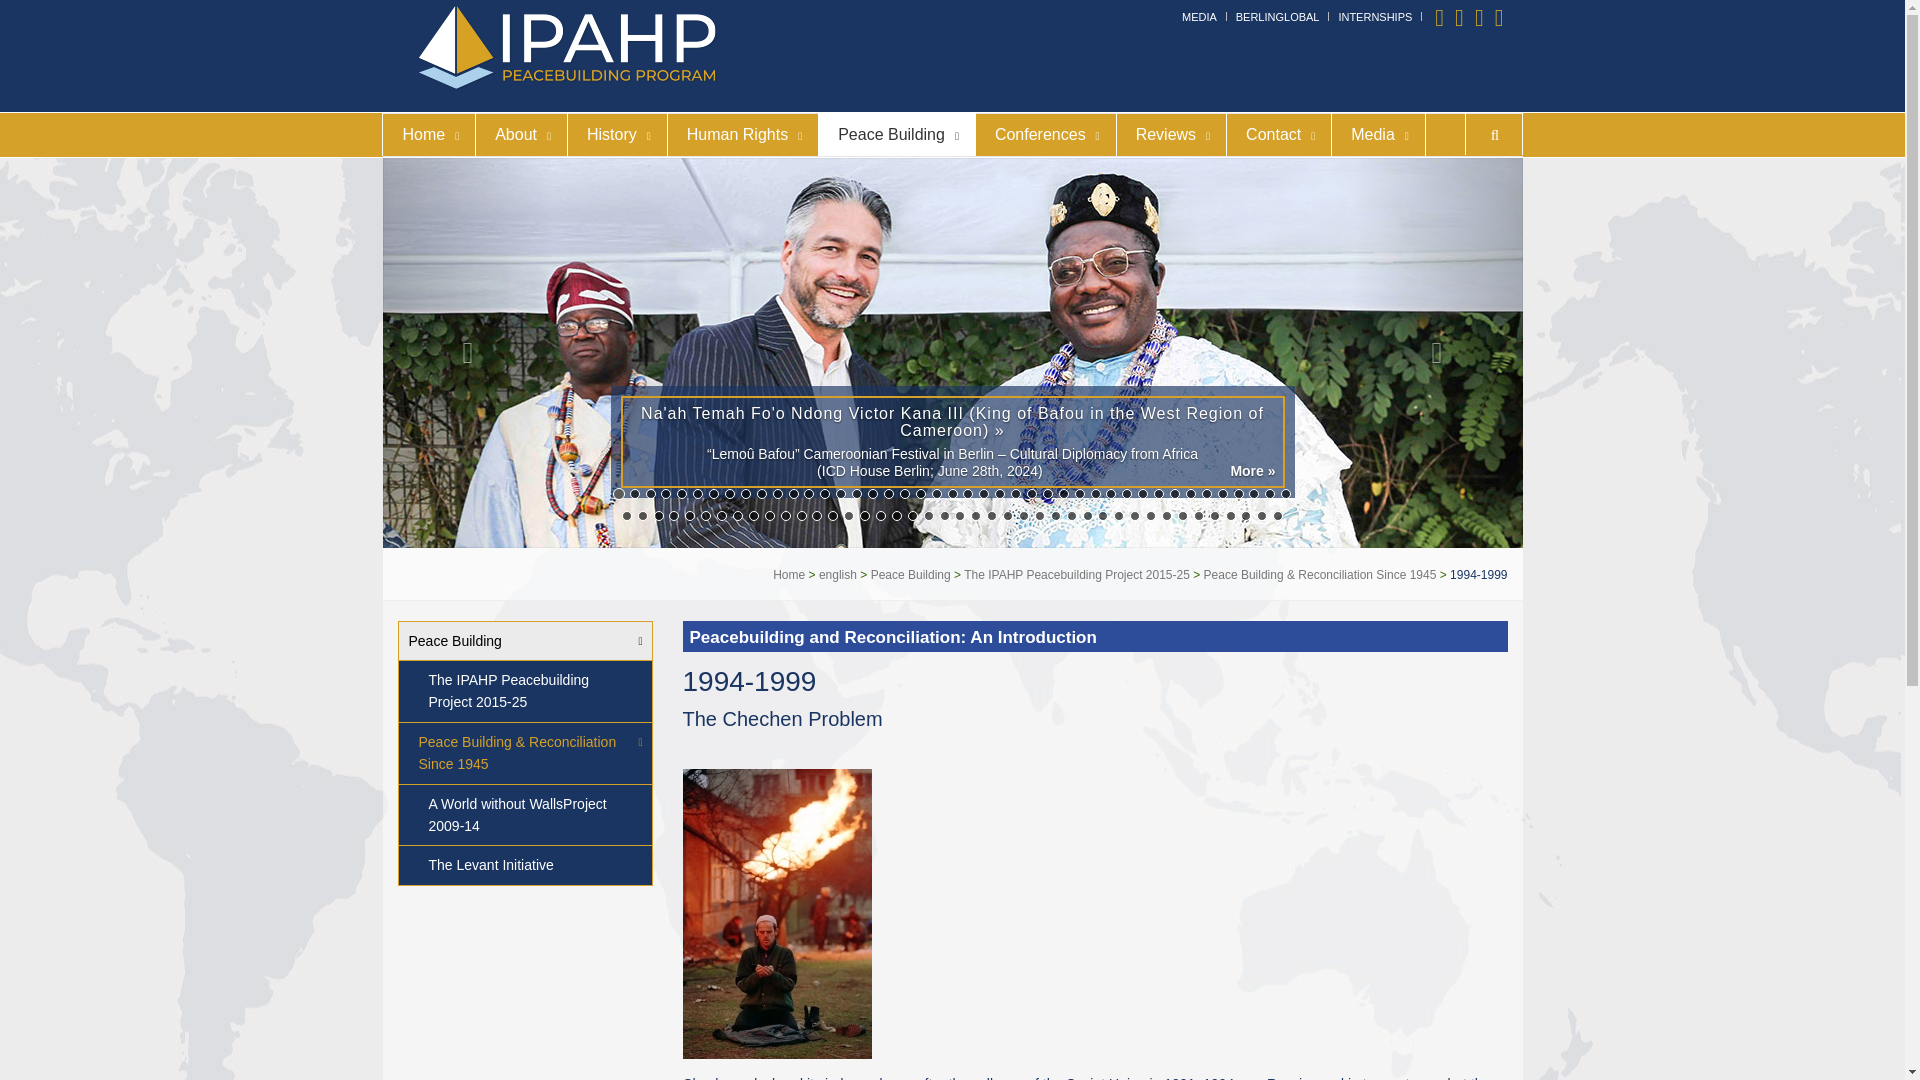 This screenshot has height=1080, width=1920. What do you see at coordinates (428, 134) in the screenshot?
I see `Home` at bounding box center [428, 134].